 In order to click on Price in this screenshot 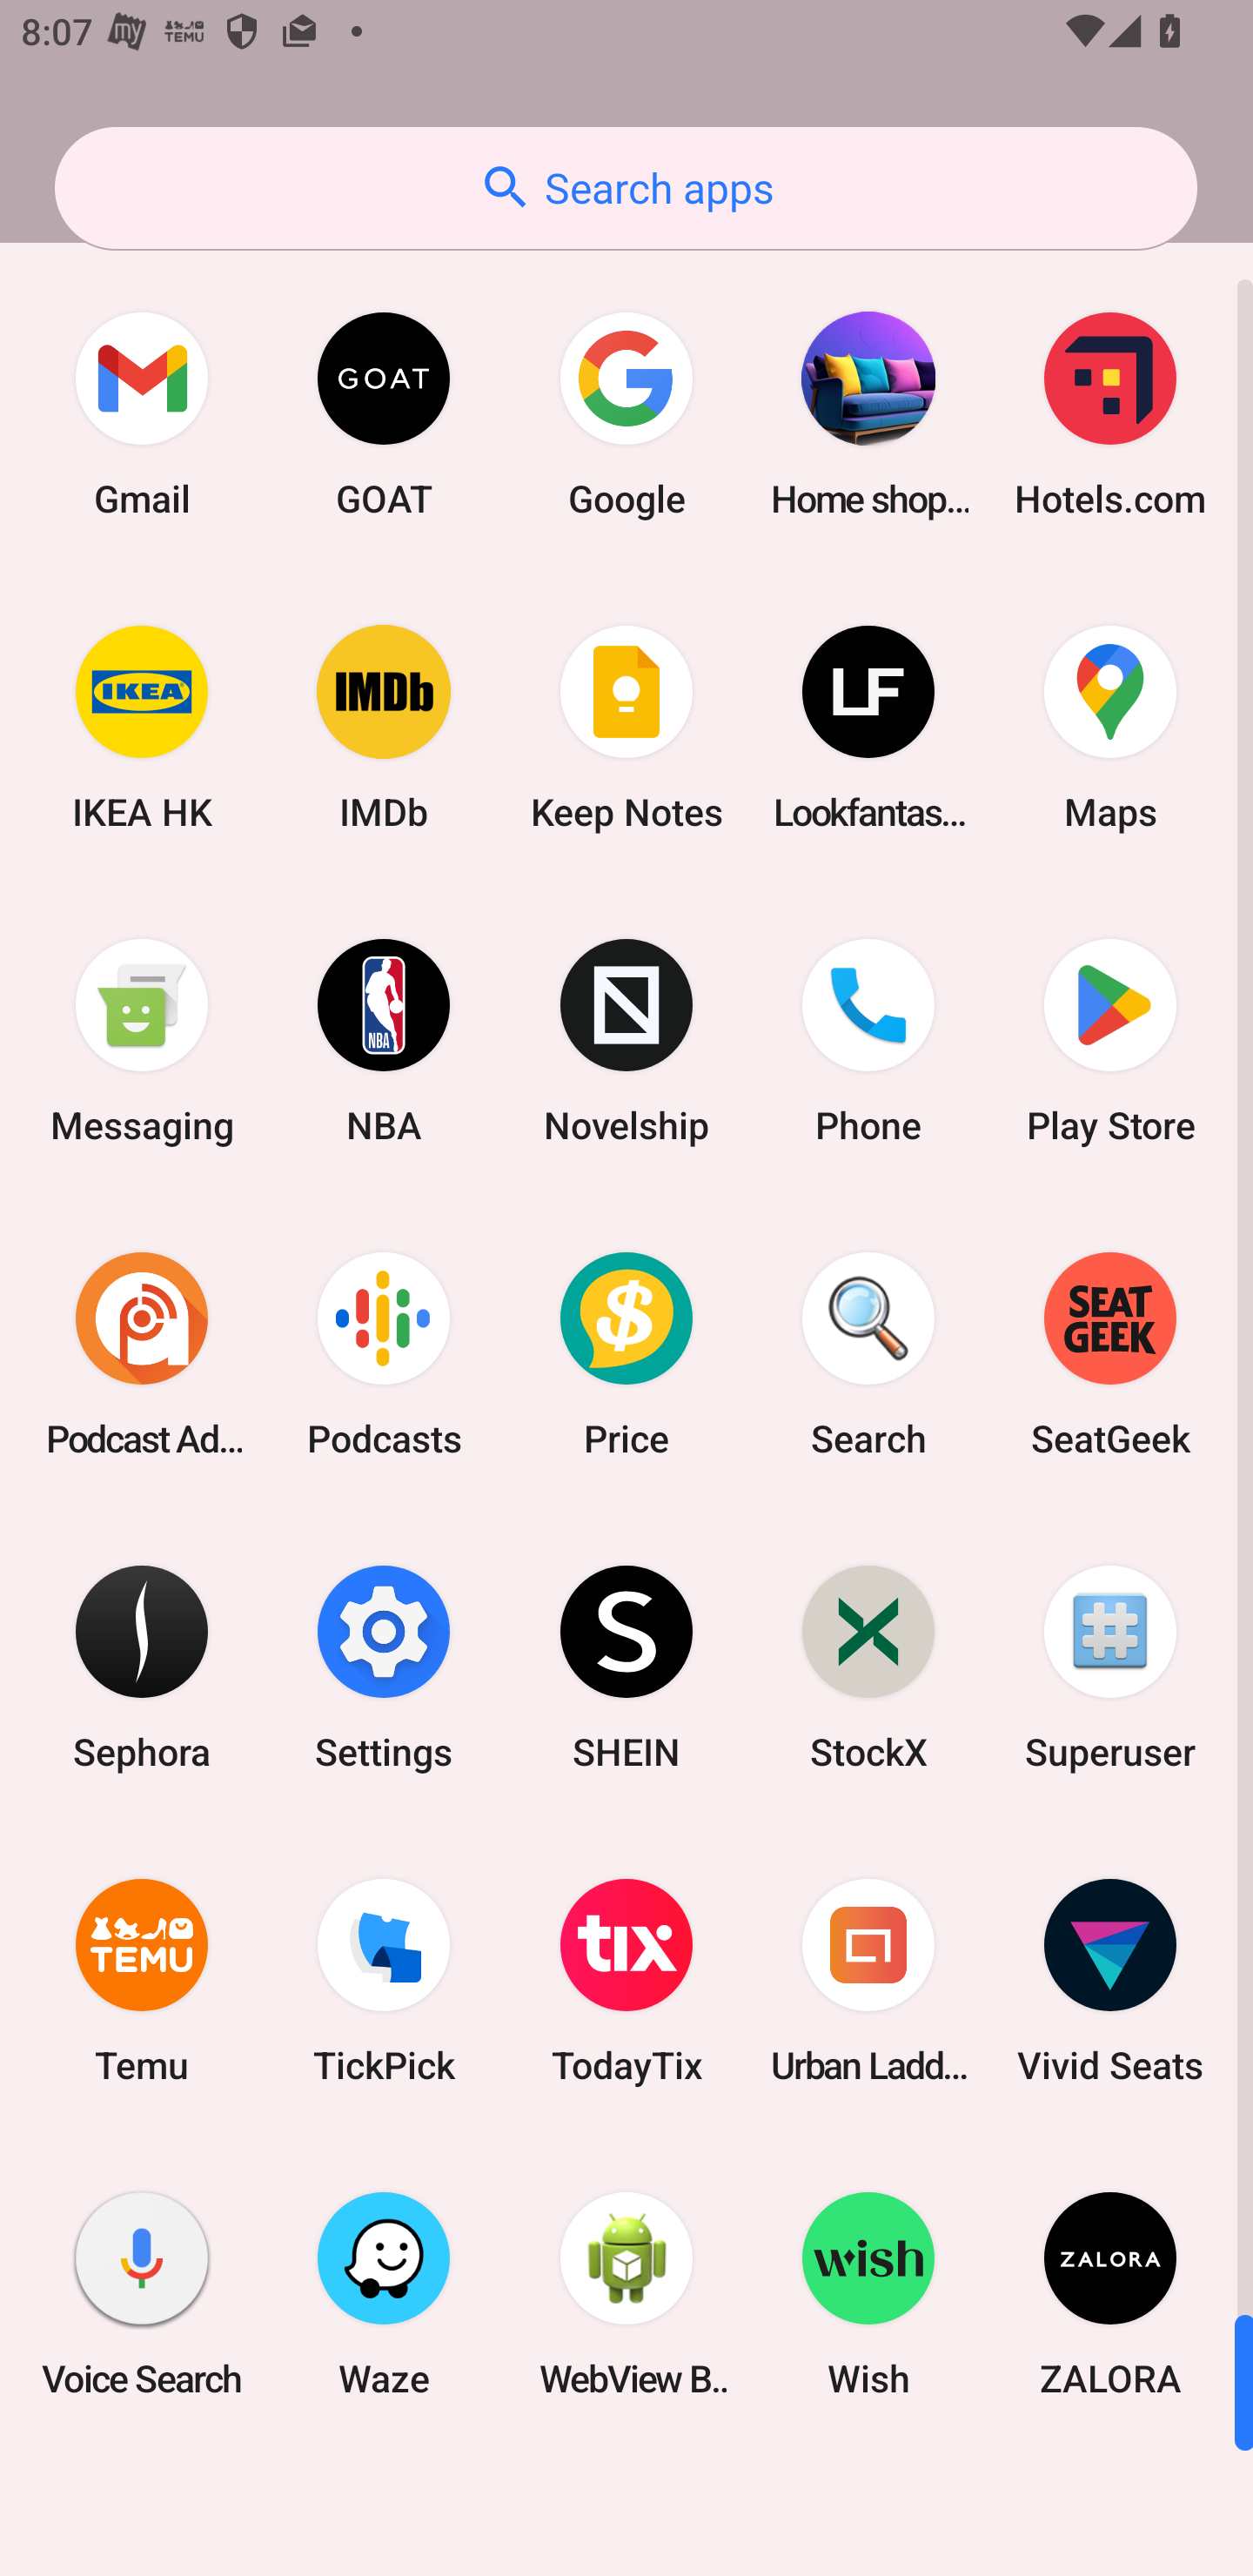, I will do `click(626, 1353)`.